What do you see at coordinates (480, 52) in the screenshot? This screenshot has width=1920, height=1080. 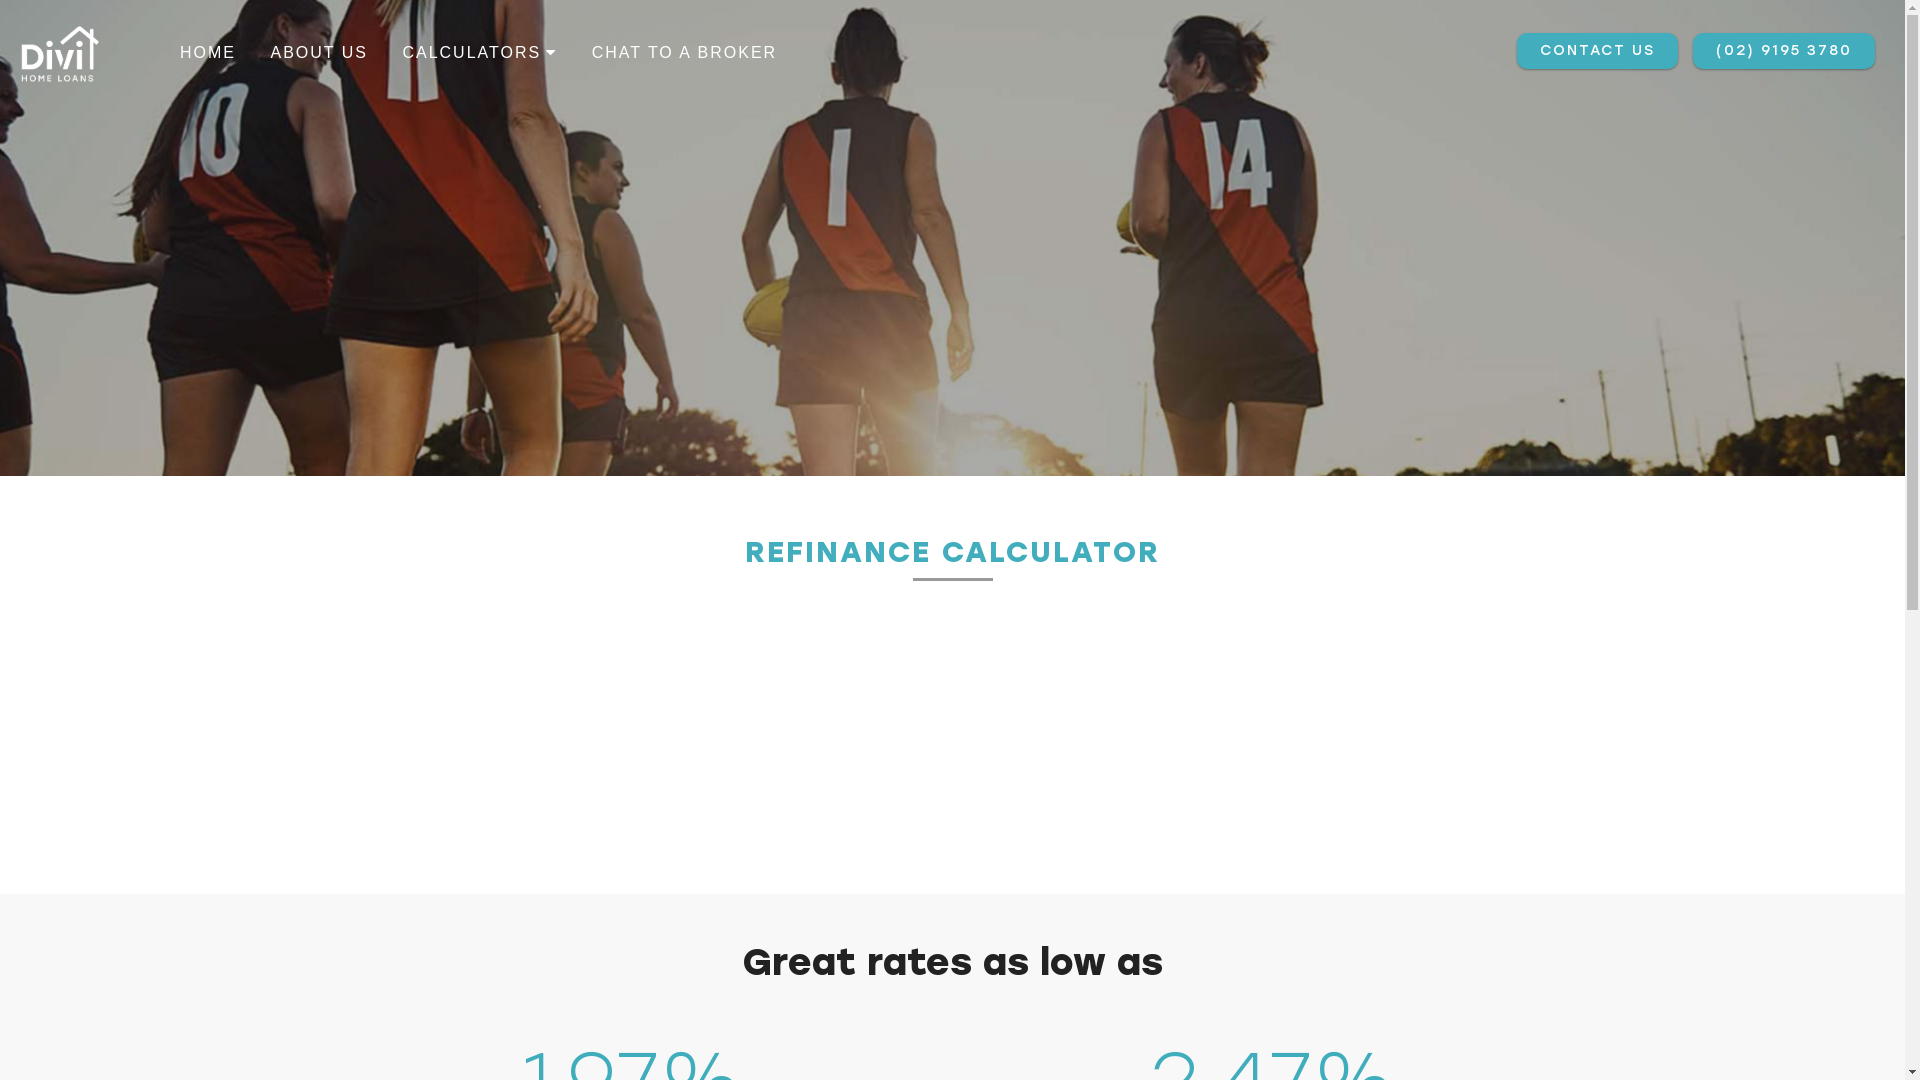 I see `CALCULATORS` at bounding box center [480, 52].